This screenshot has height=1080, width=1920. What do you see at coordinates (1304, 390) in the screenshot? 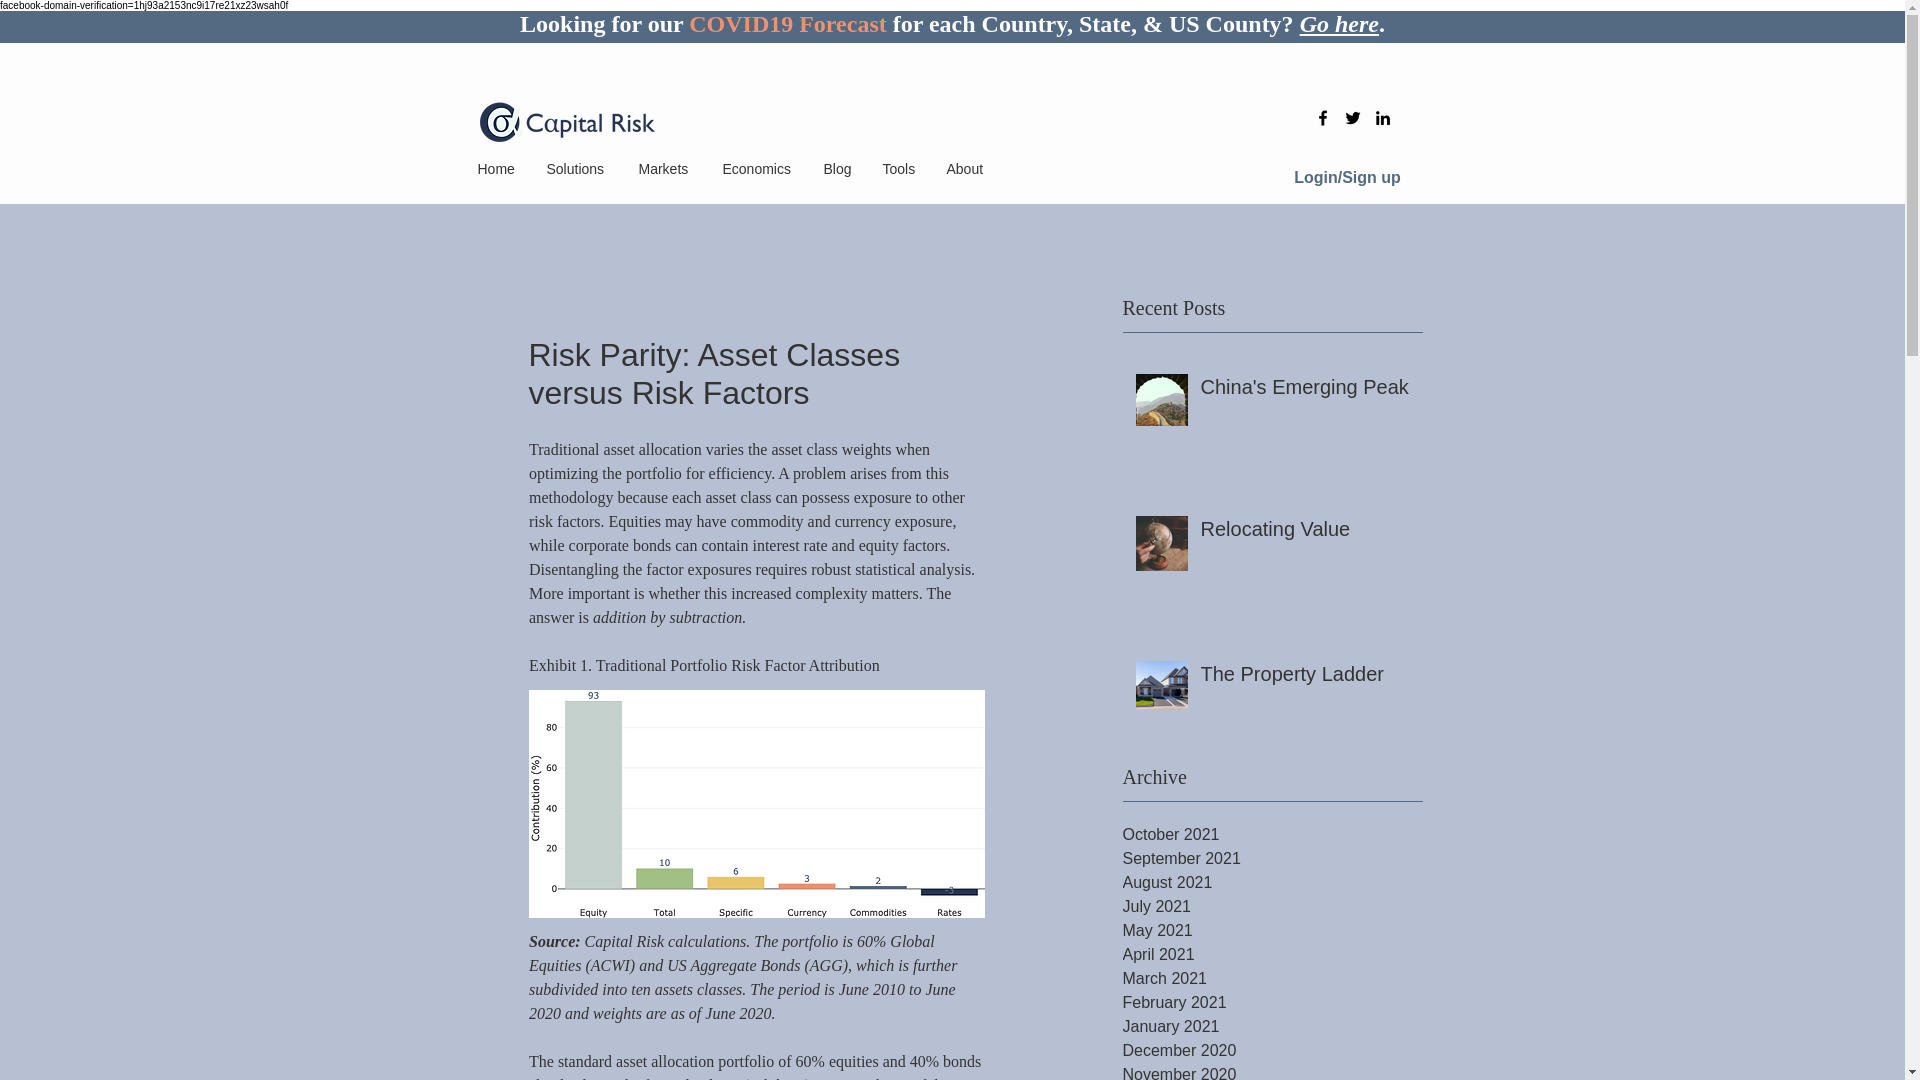
I see `China's Emerging Peak` at bounding box center [1304, 390].